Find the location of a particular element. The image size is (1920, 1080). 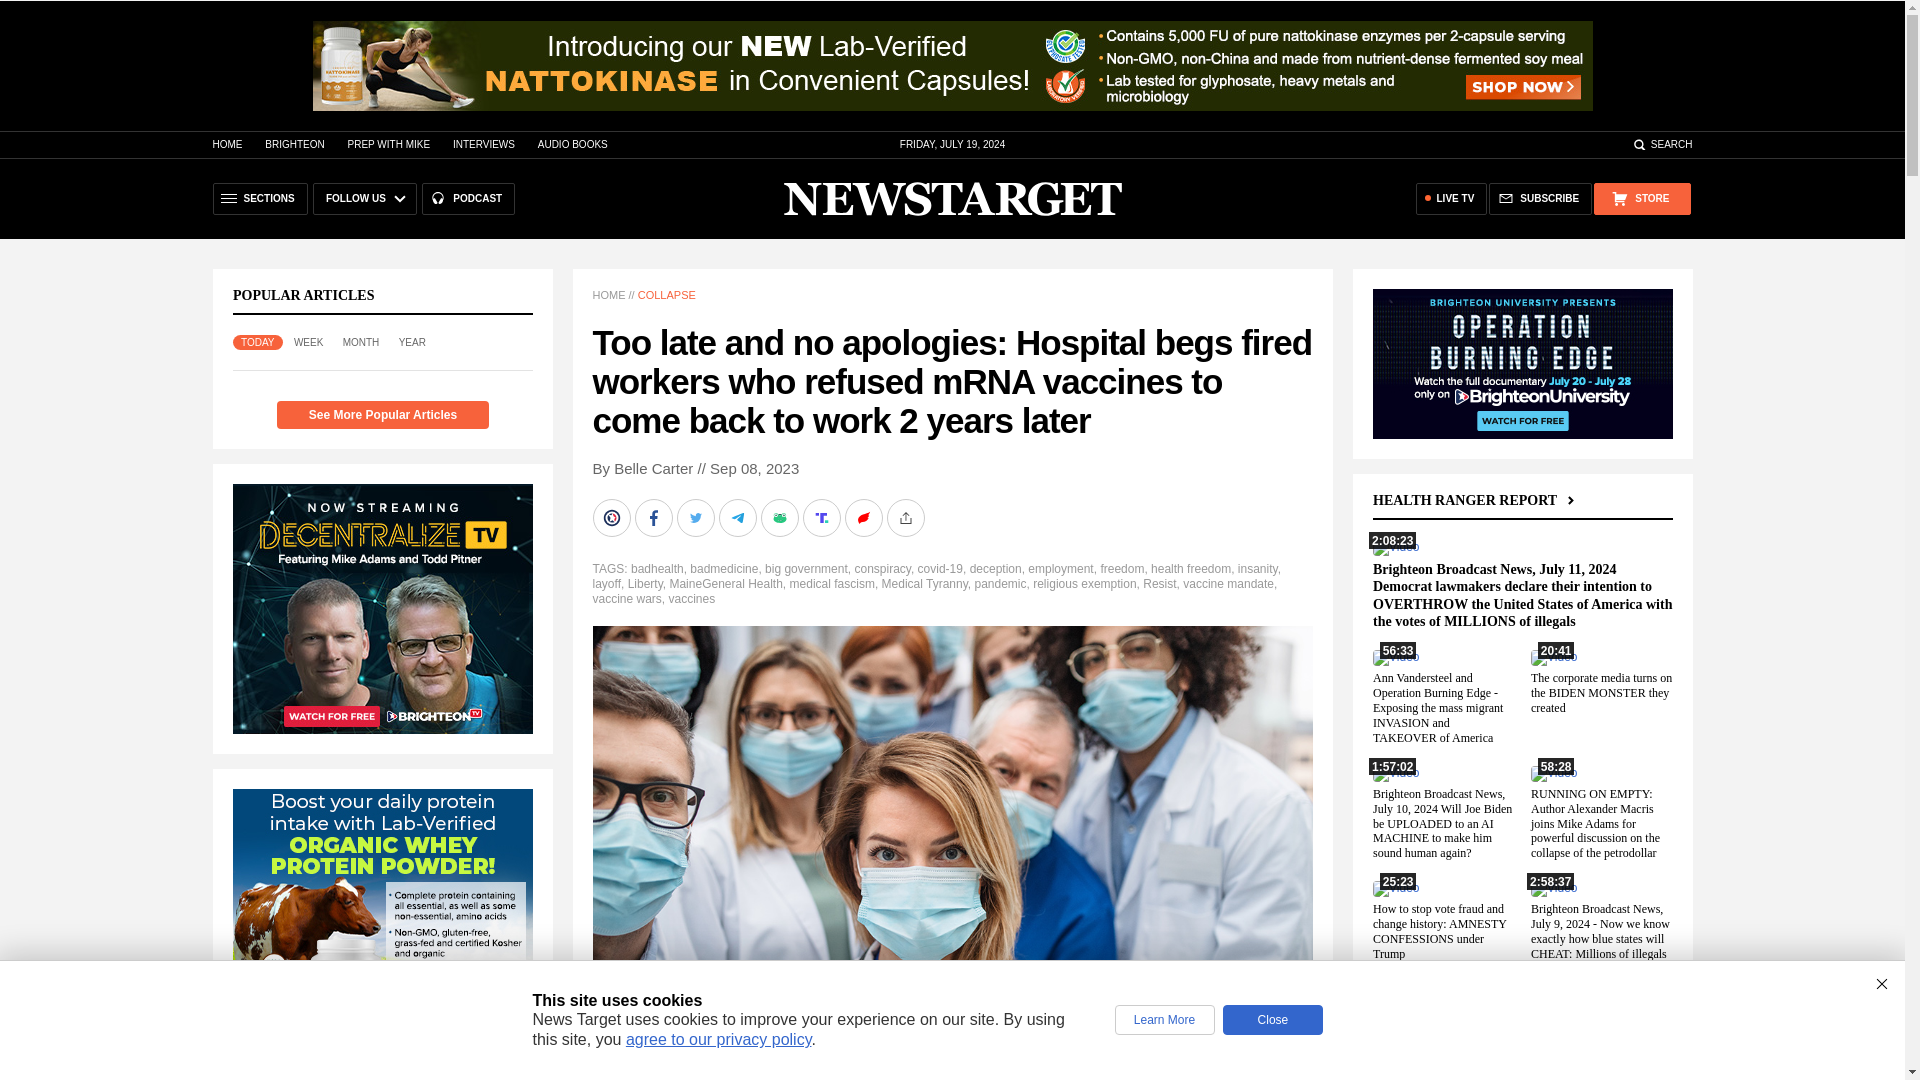

25:23 is located at coordinates (1395, 888).